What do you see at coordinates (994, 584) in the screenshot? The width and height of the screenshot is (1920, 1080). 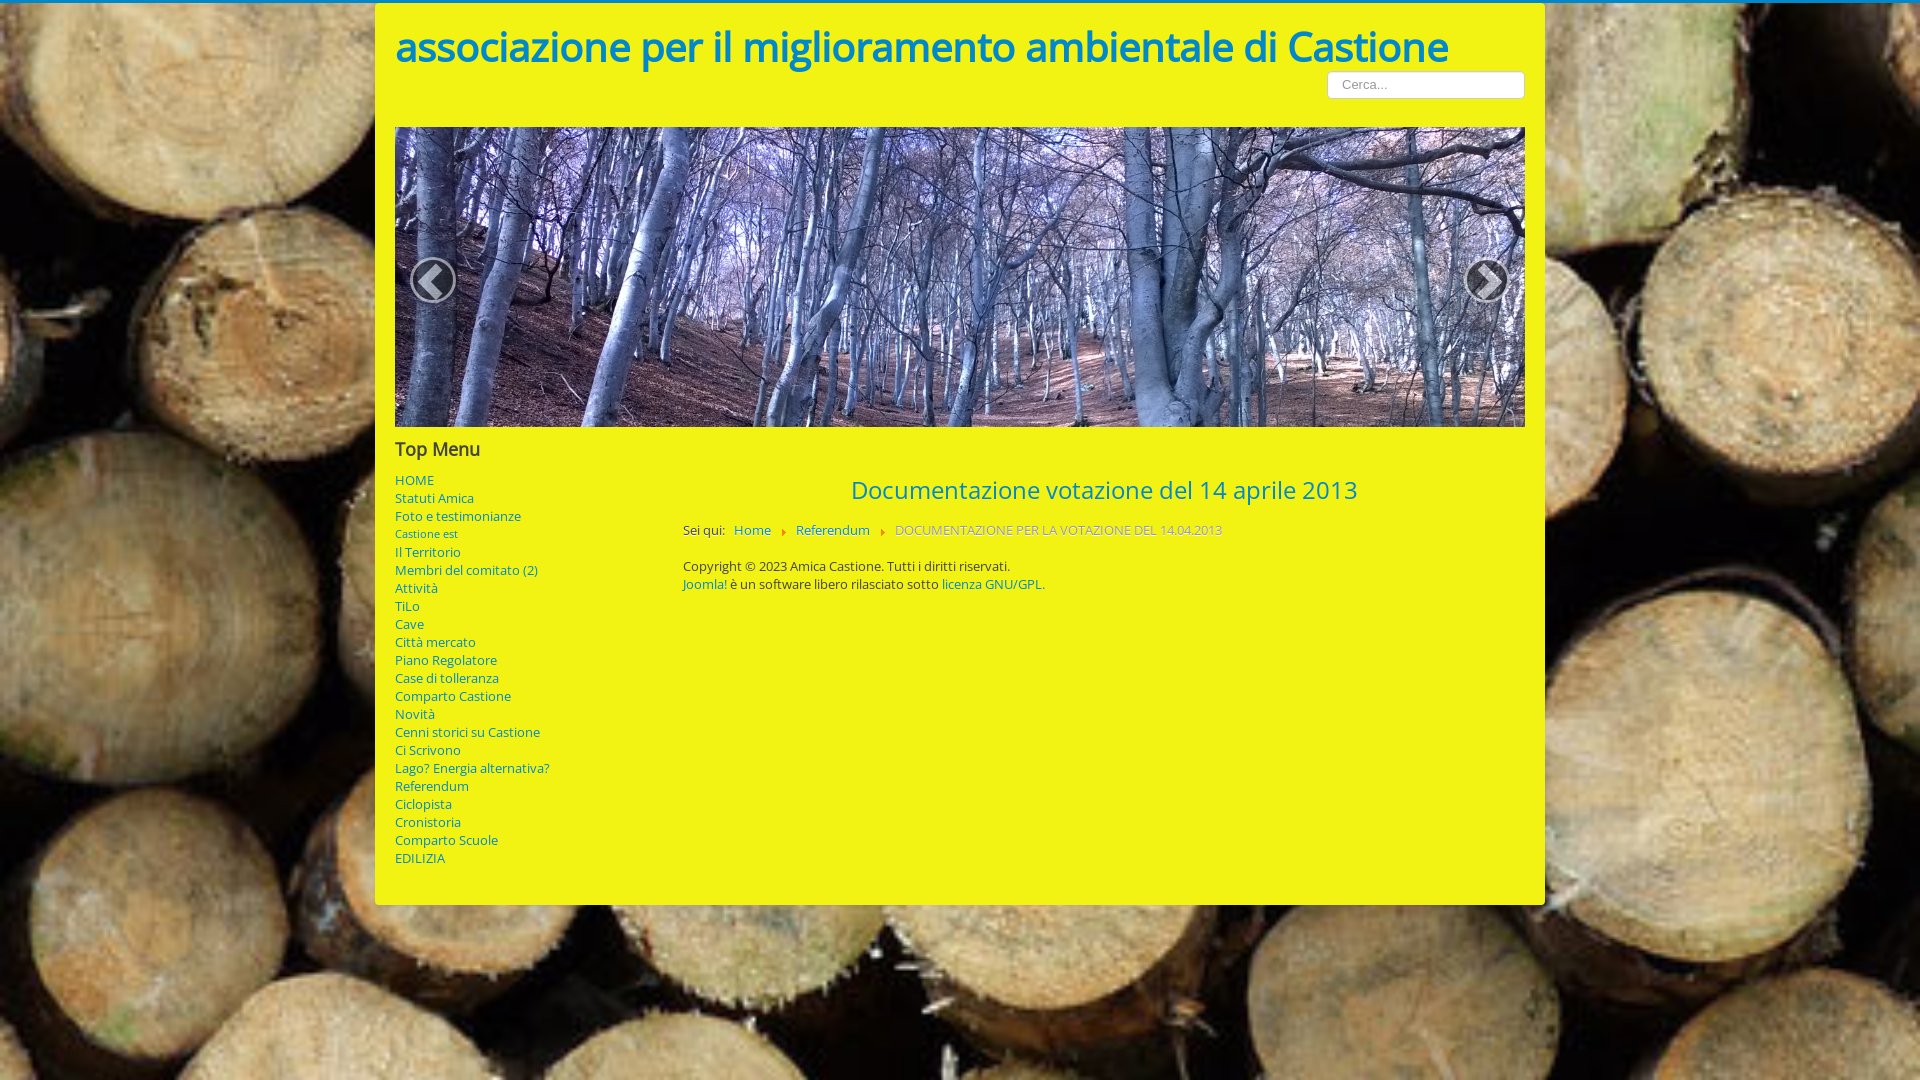 I see `licenza GNU/GPL.` at bounding box center [994, 584].